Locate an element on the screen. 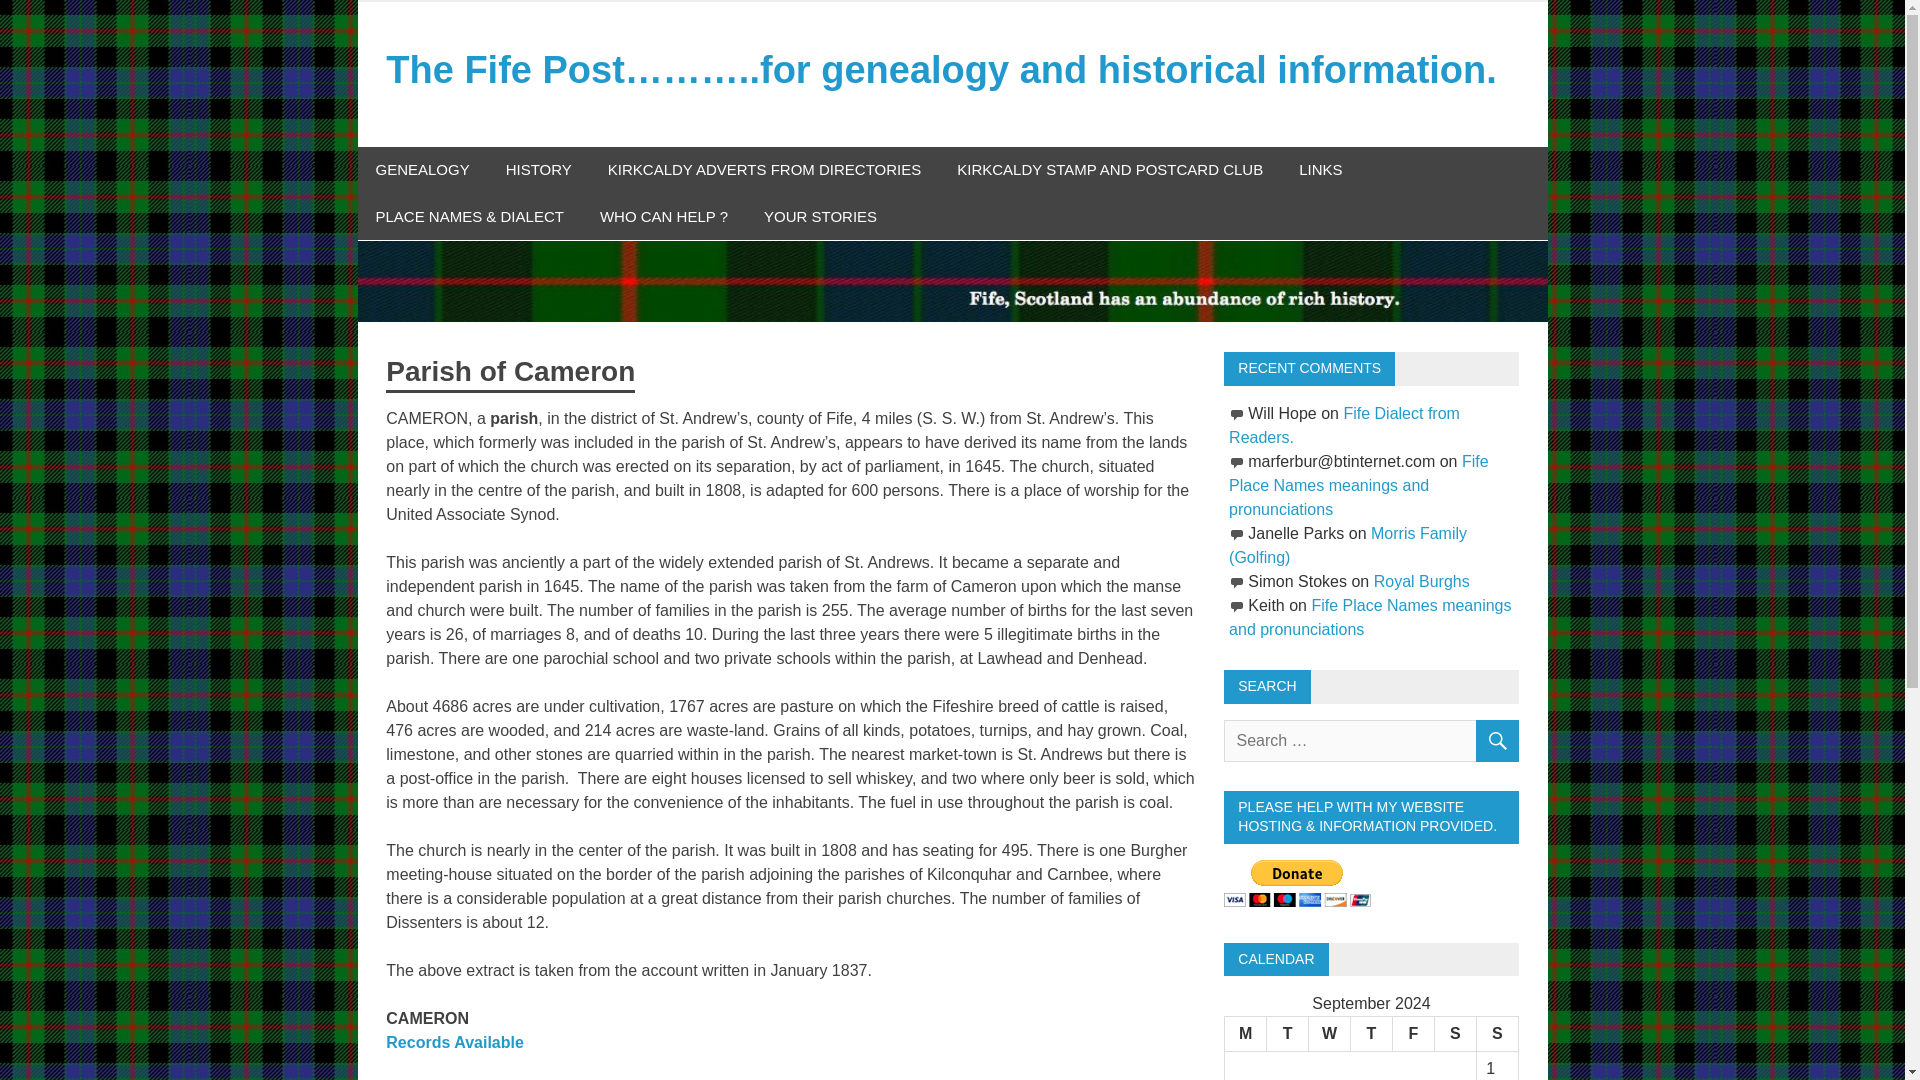 Image resolution: width=1920 pixels, height=1080 pixels. Sunday is located at coordinates (1497, 1034).